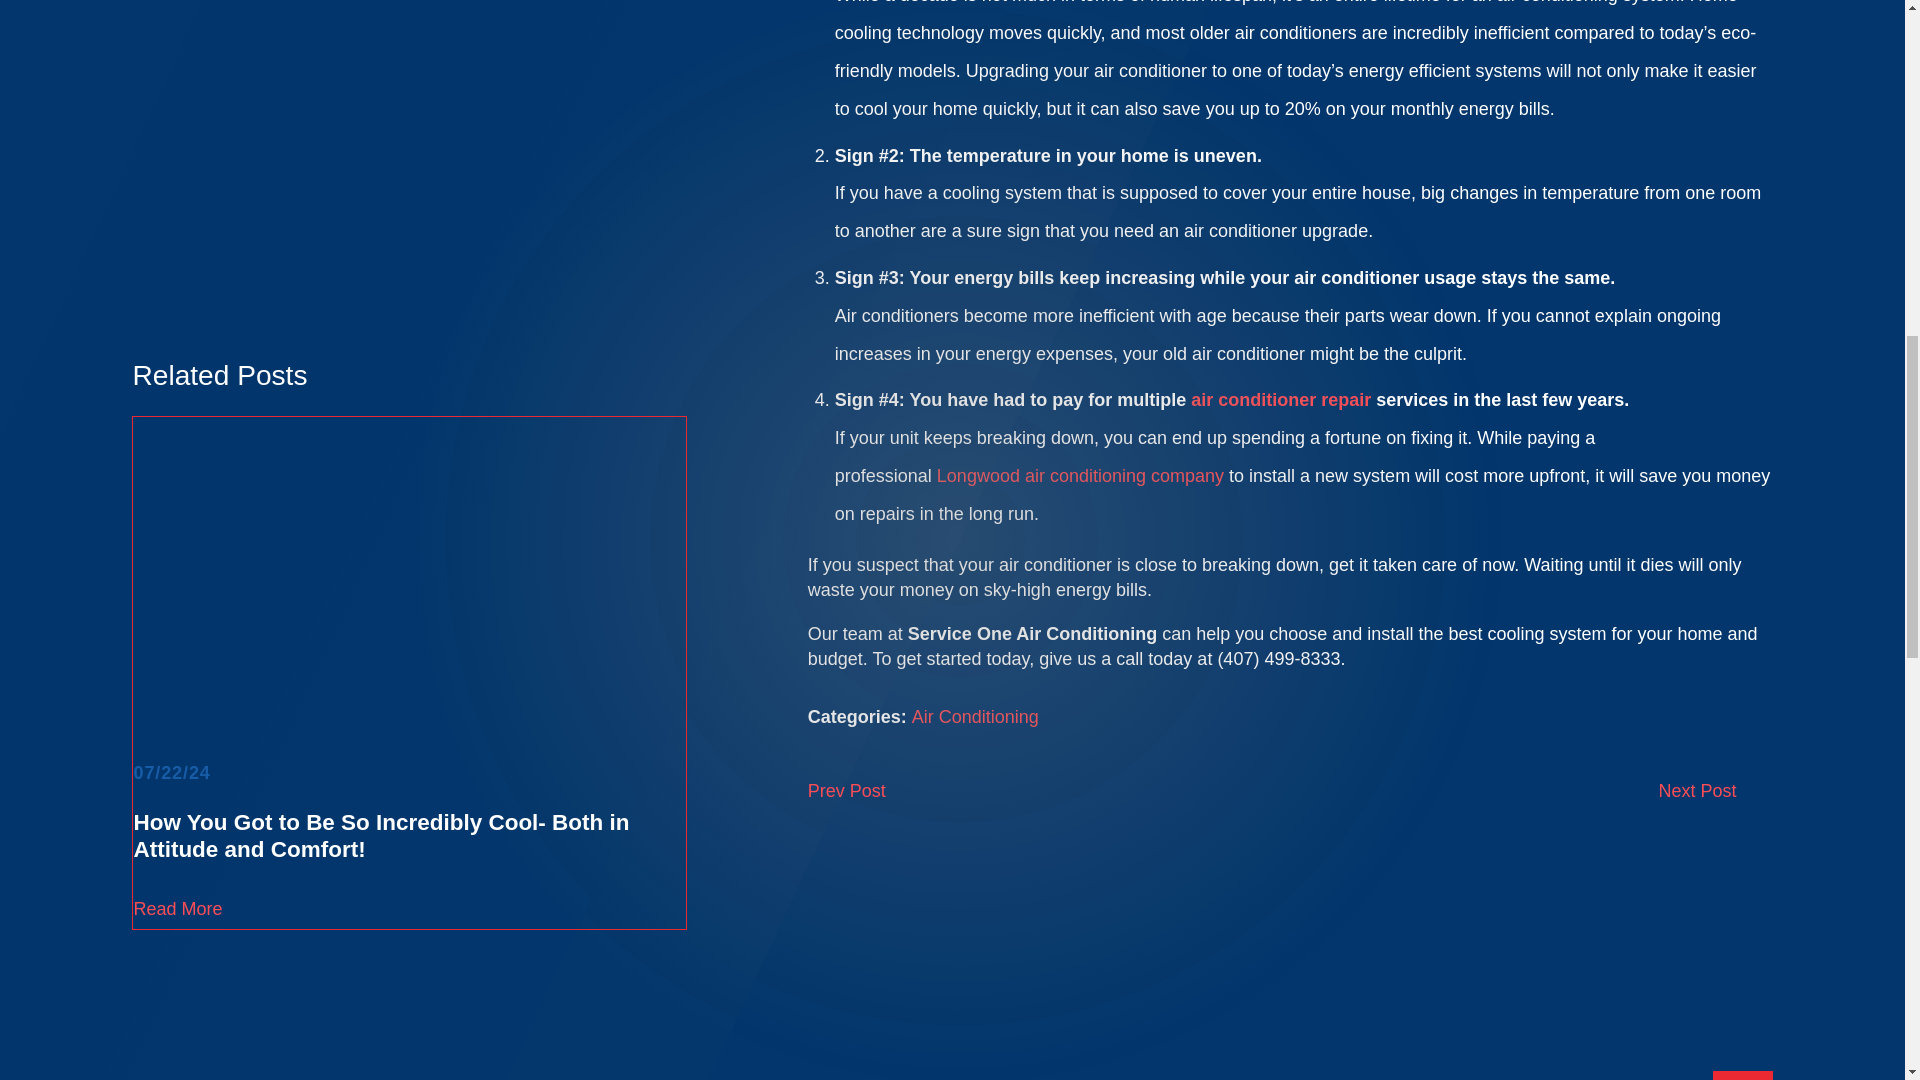 The height and width of the screenshot is (1080, 1920). What do you see at coordinates (1280, 400) in the screenshot?
I see `Air Conditioner Repair` at bounding box center [1280, 400].